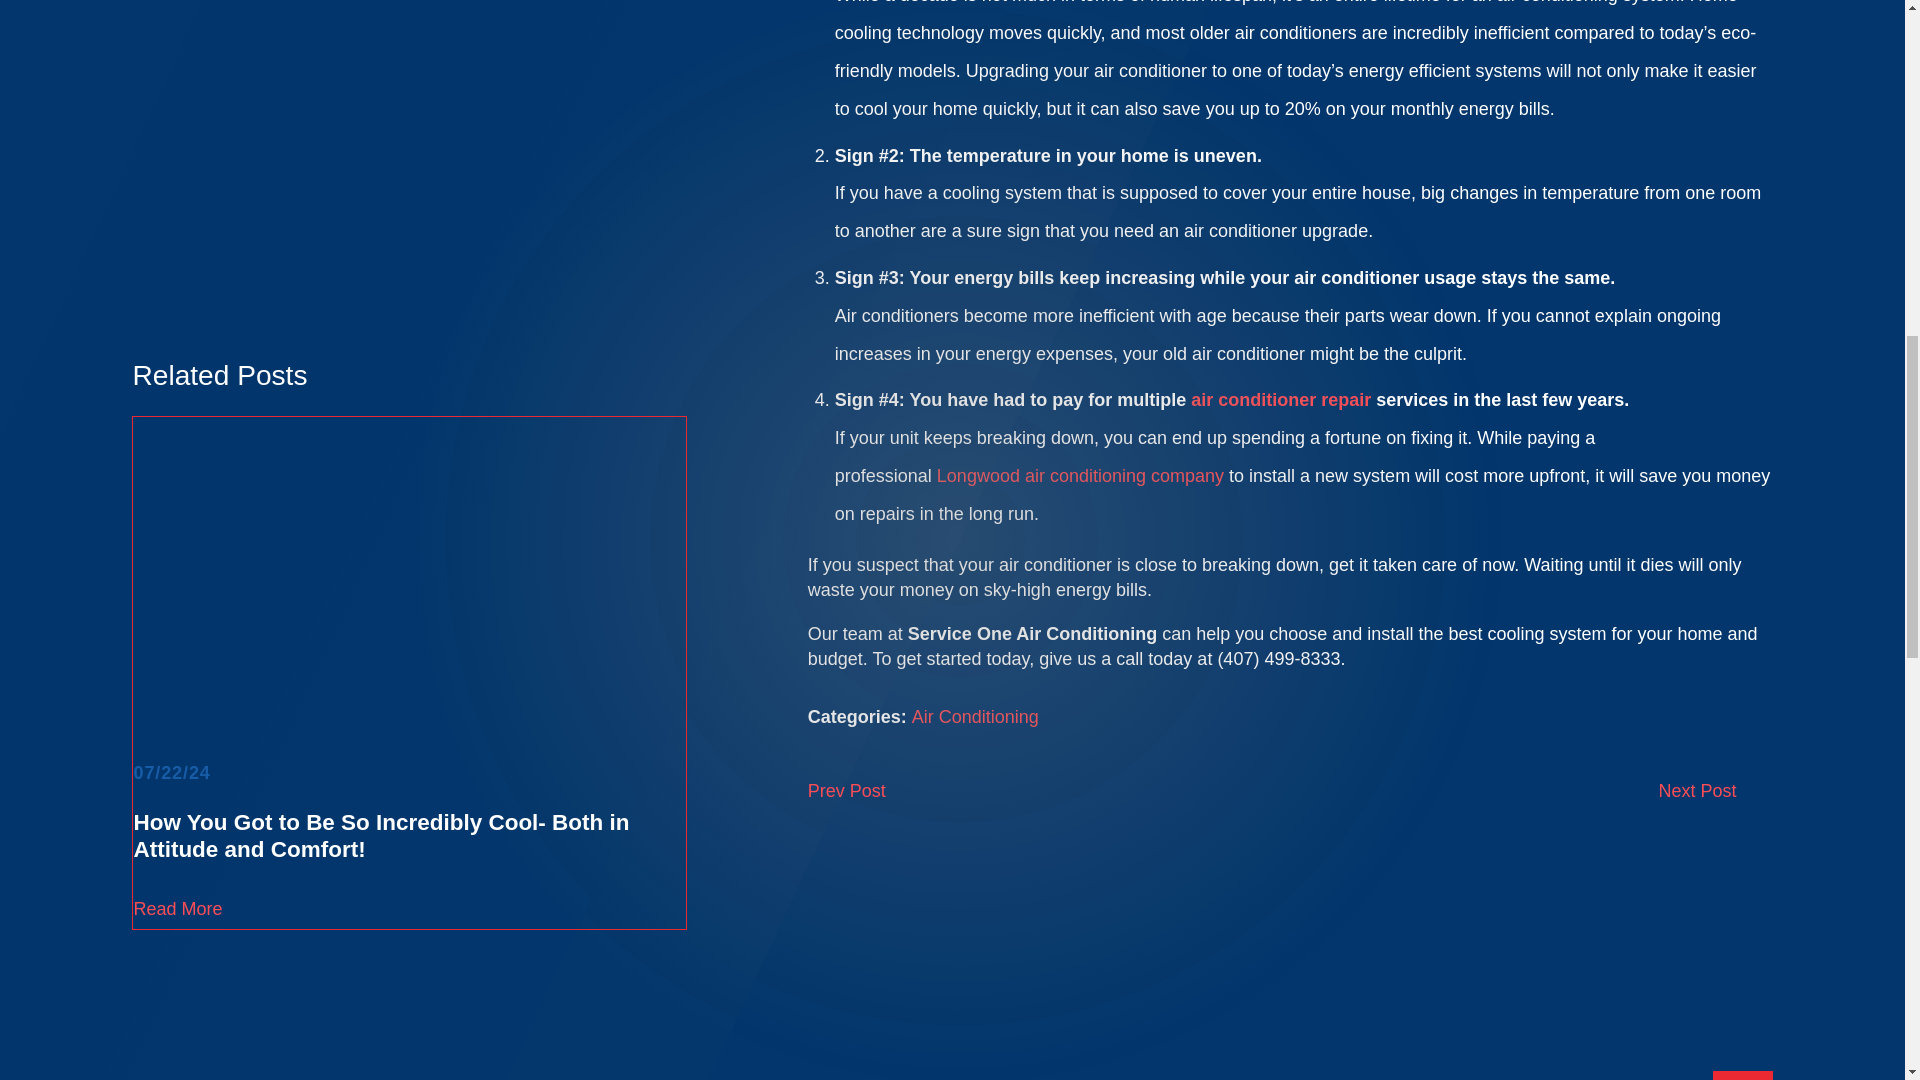 The height and width of the screenshot is (1080, 1920). What do you see at coordinates (1280, 400) in the screenshot?
I see `Air Conditioner Repair` at bounding box center [1280, 400].